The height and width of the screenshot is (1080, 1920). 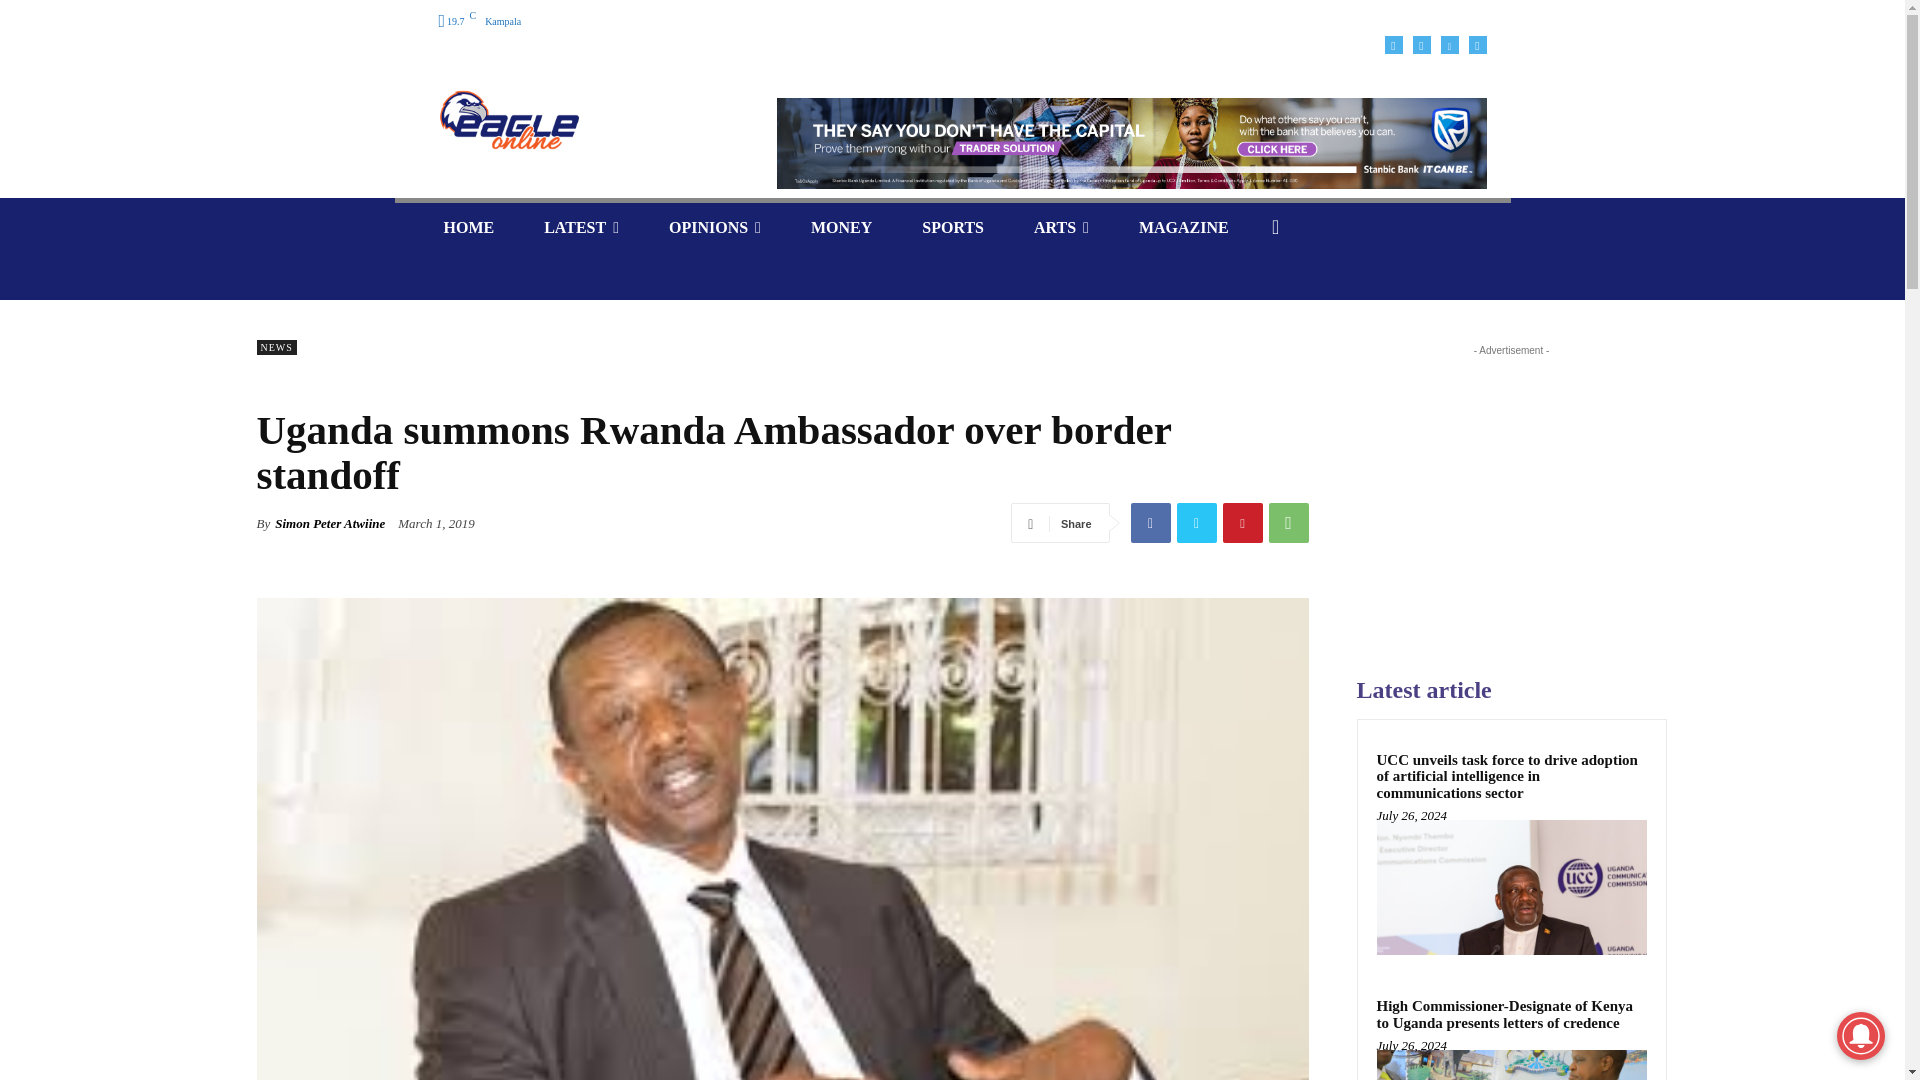 I want to click on HOME, so click(x=468, y=227).